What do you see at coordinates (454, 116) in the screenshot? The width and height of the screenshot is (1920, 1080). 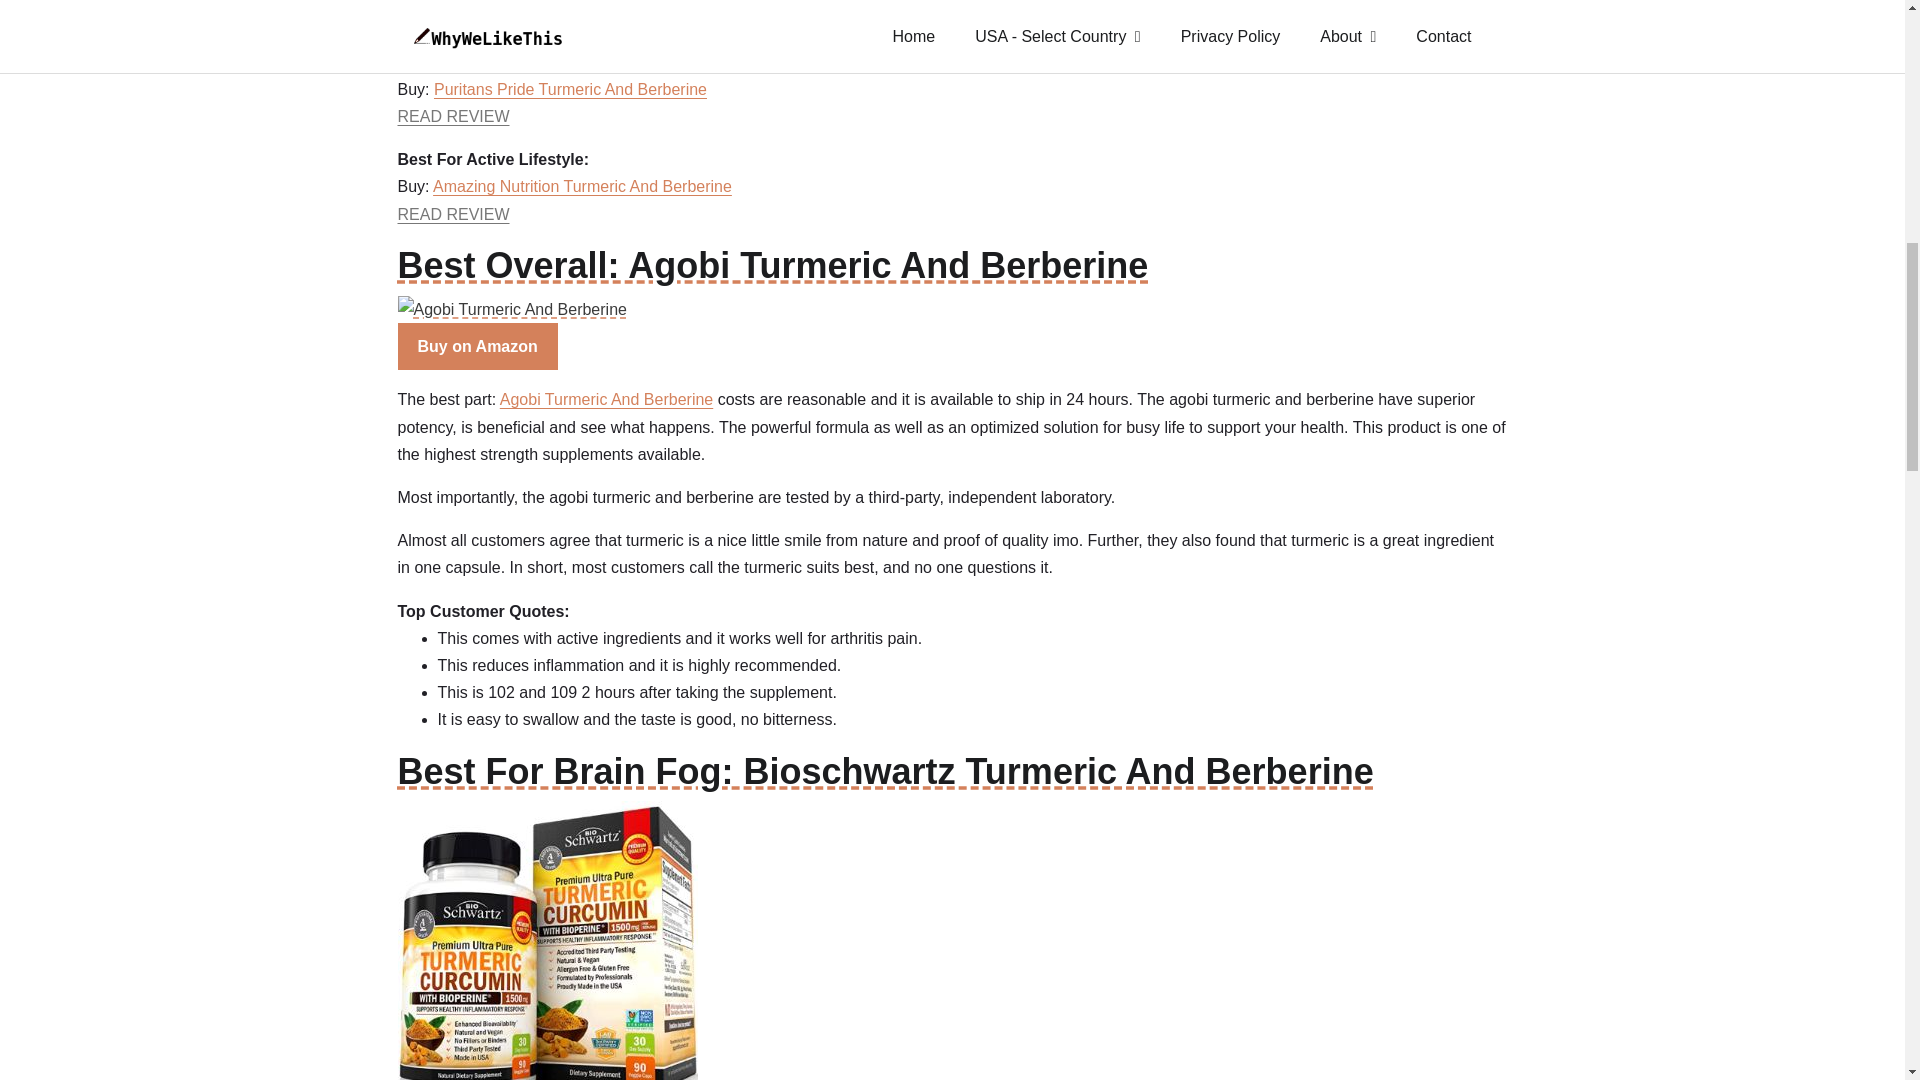 I see `READ REVIEW` at bounding box center [454, 116].